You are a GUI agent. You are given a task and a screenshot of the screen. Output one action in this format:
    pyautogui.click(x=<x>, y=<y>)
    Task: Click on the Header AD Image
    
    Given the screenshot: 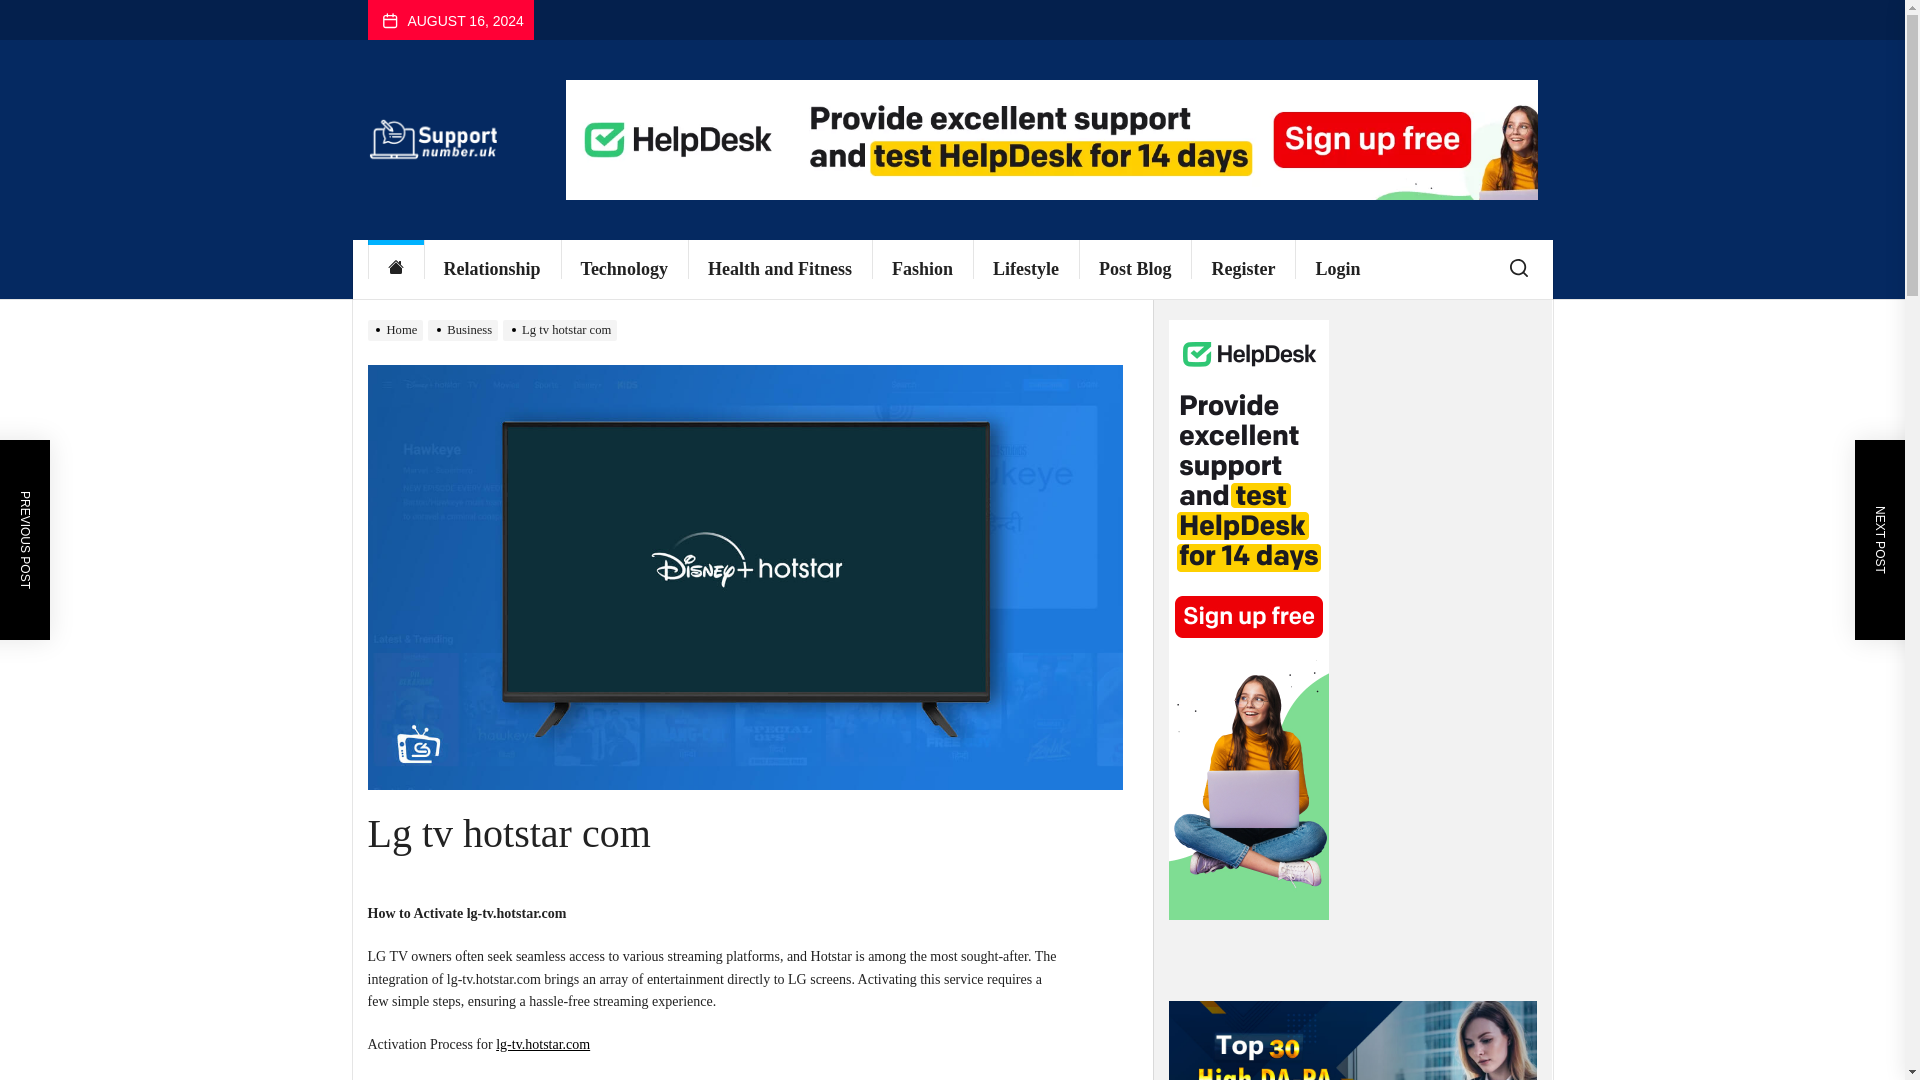 What is the action you would take?
    pyautogui.click(x=1052, y=139)
    